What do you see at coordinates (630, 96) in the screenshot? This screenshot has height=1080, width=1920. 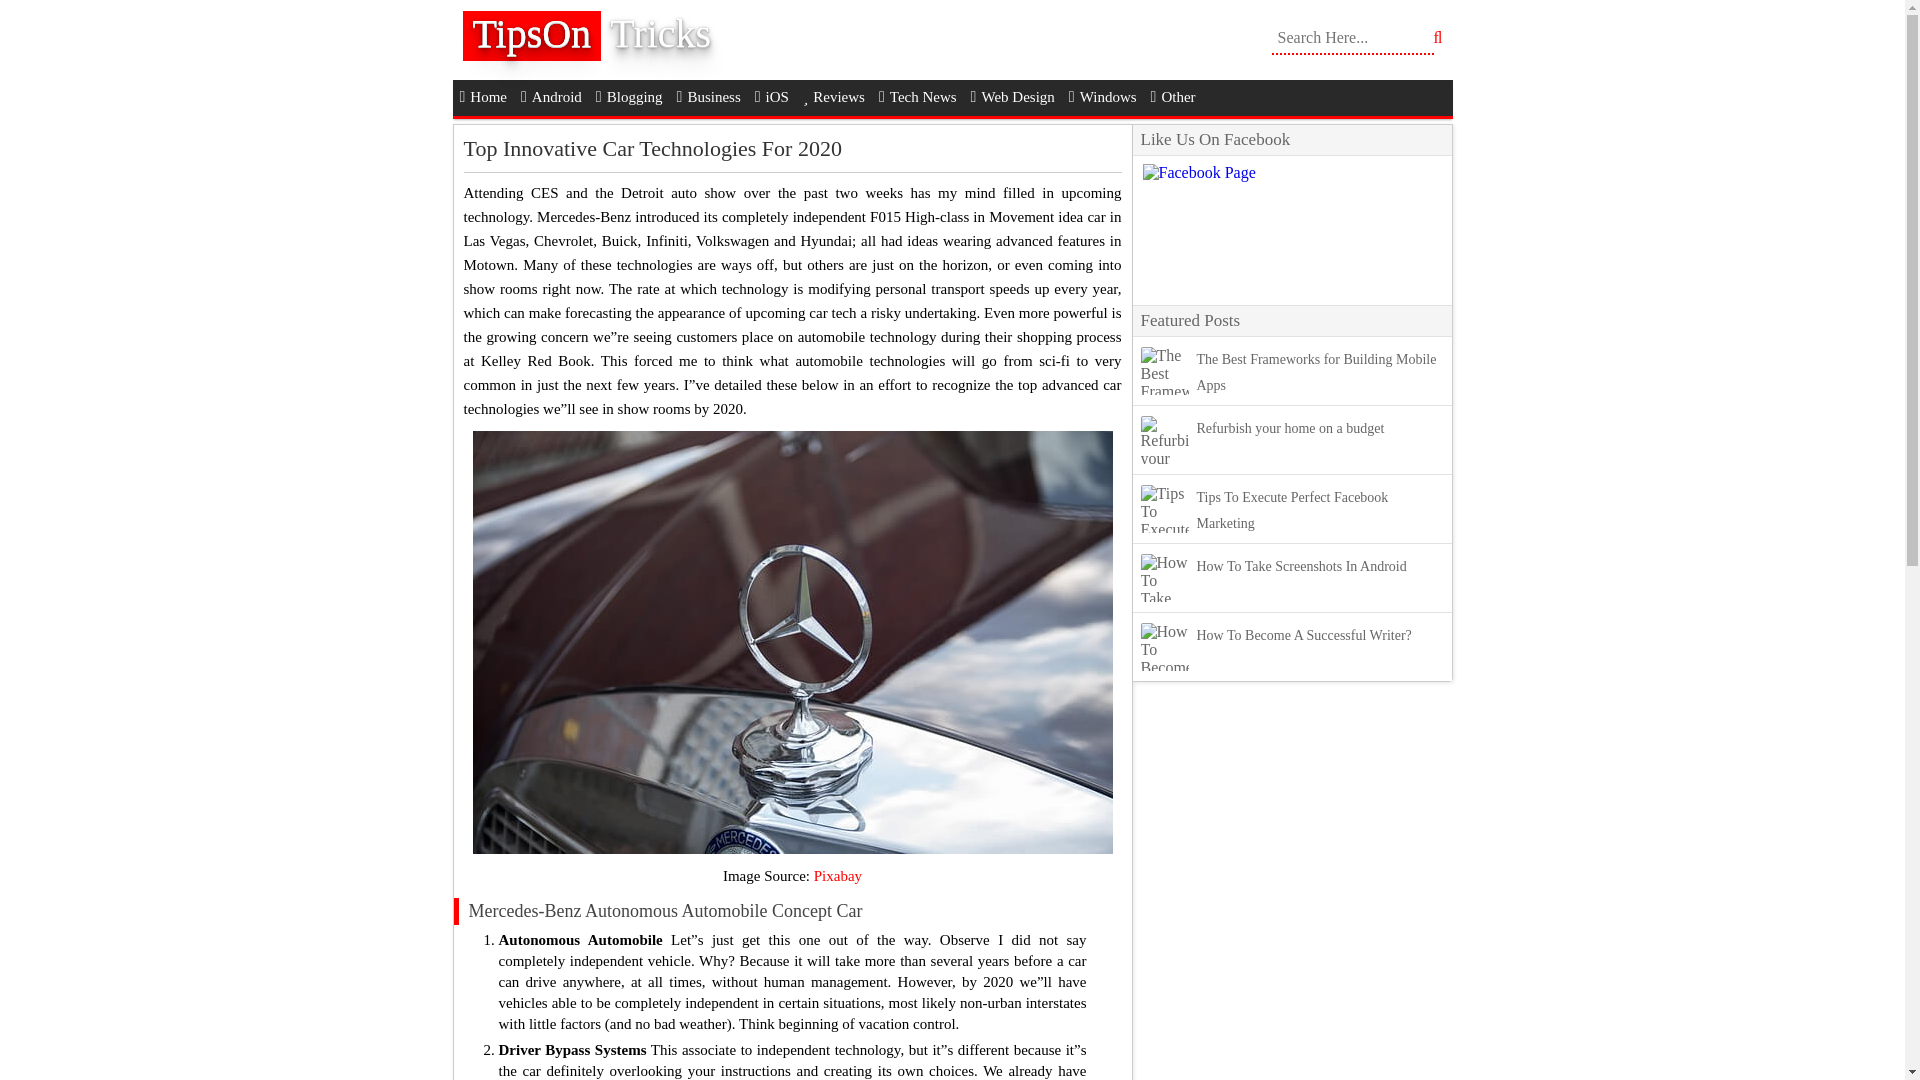 I see `Blogging` at bounding box center [630, 96].